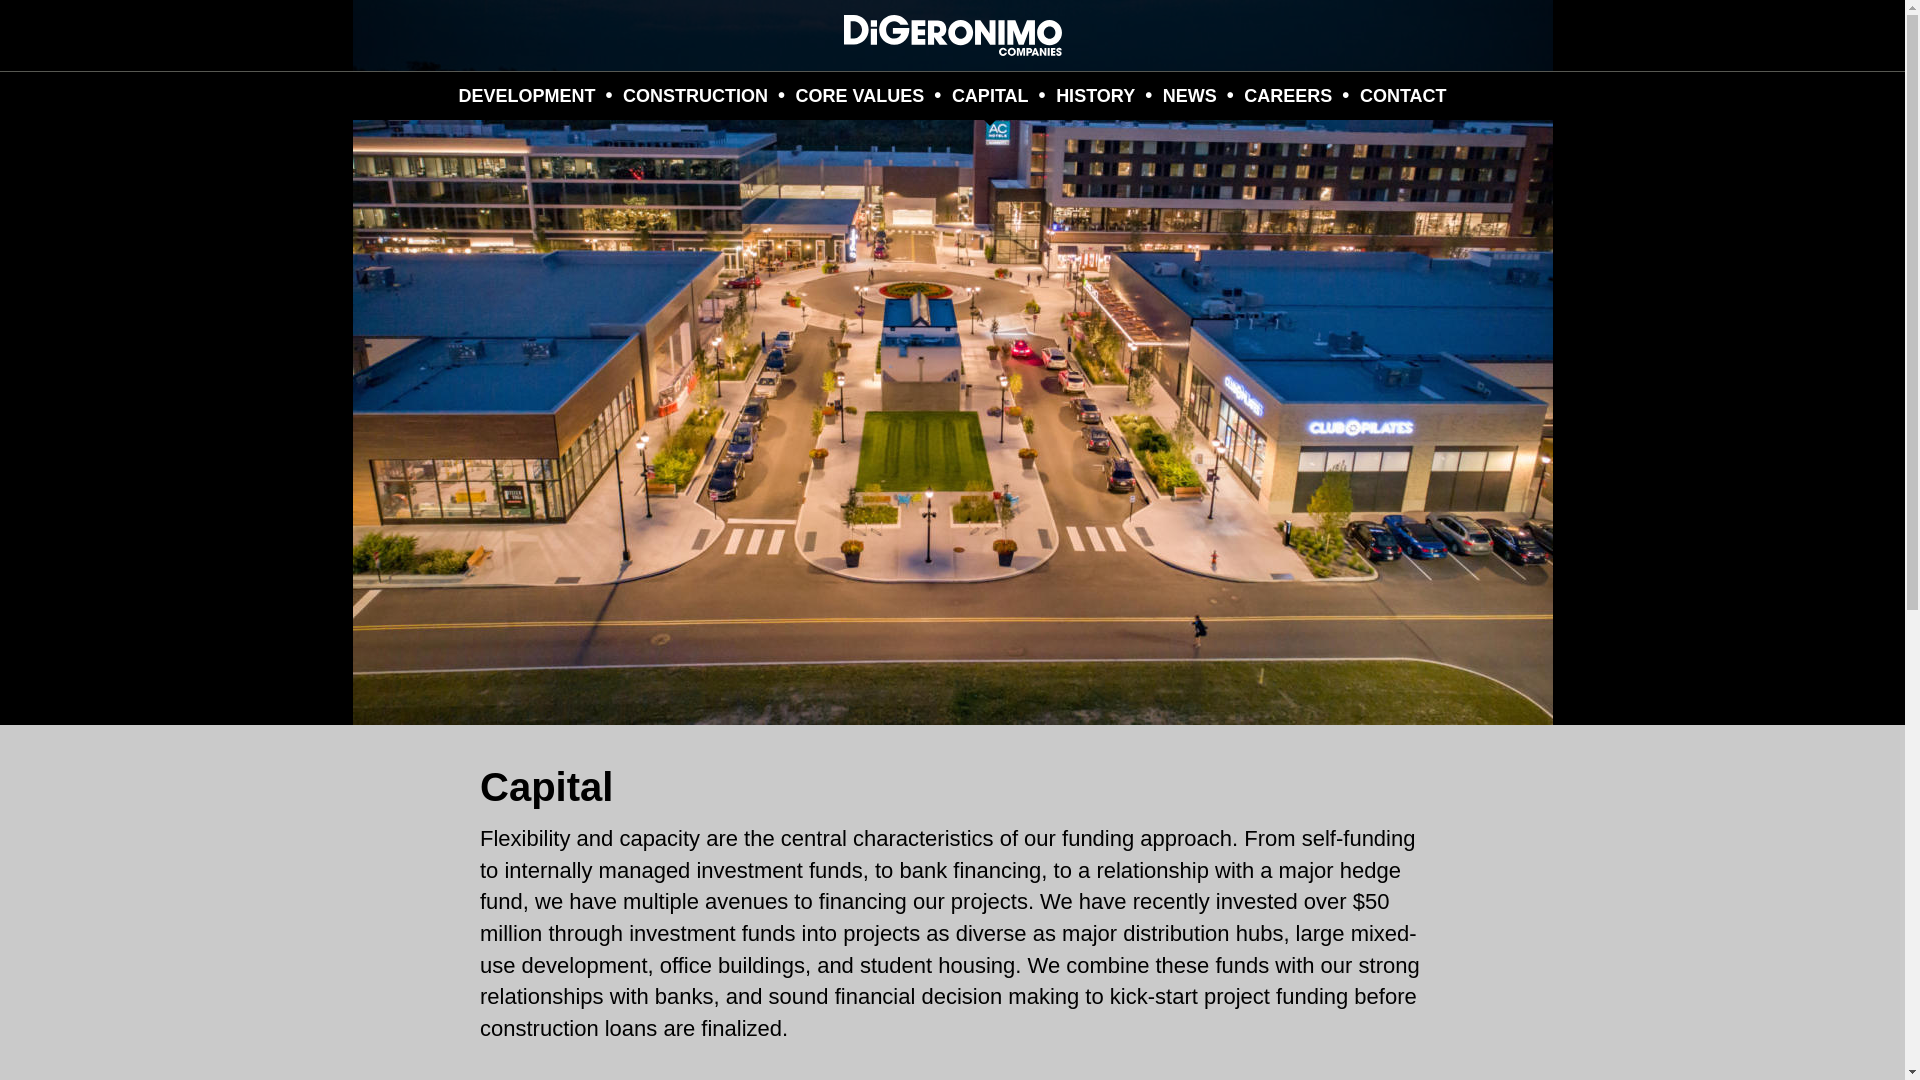 The width and height of the screenshot is (1920, 1080). I want to click on DEVELOPMENT, so click(526, 96).